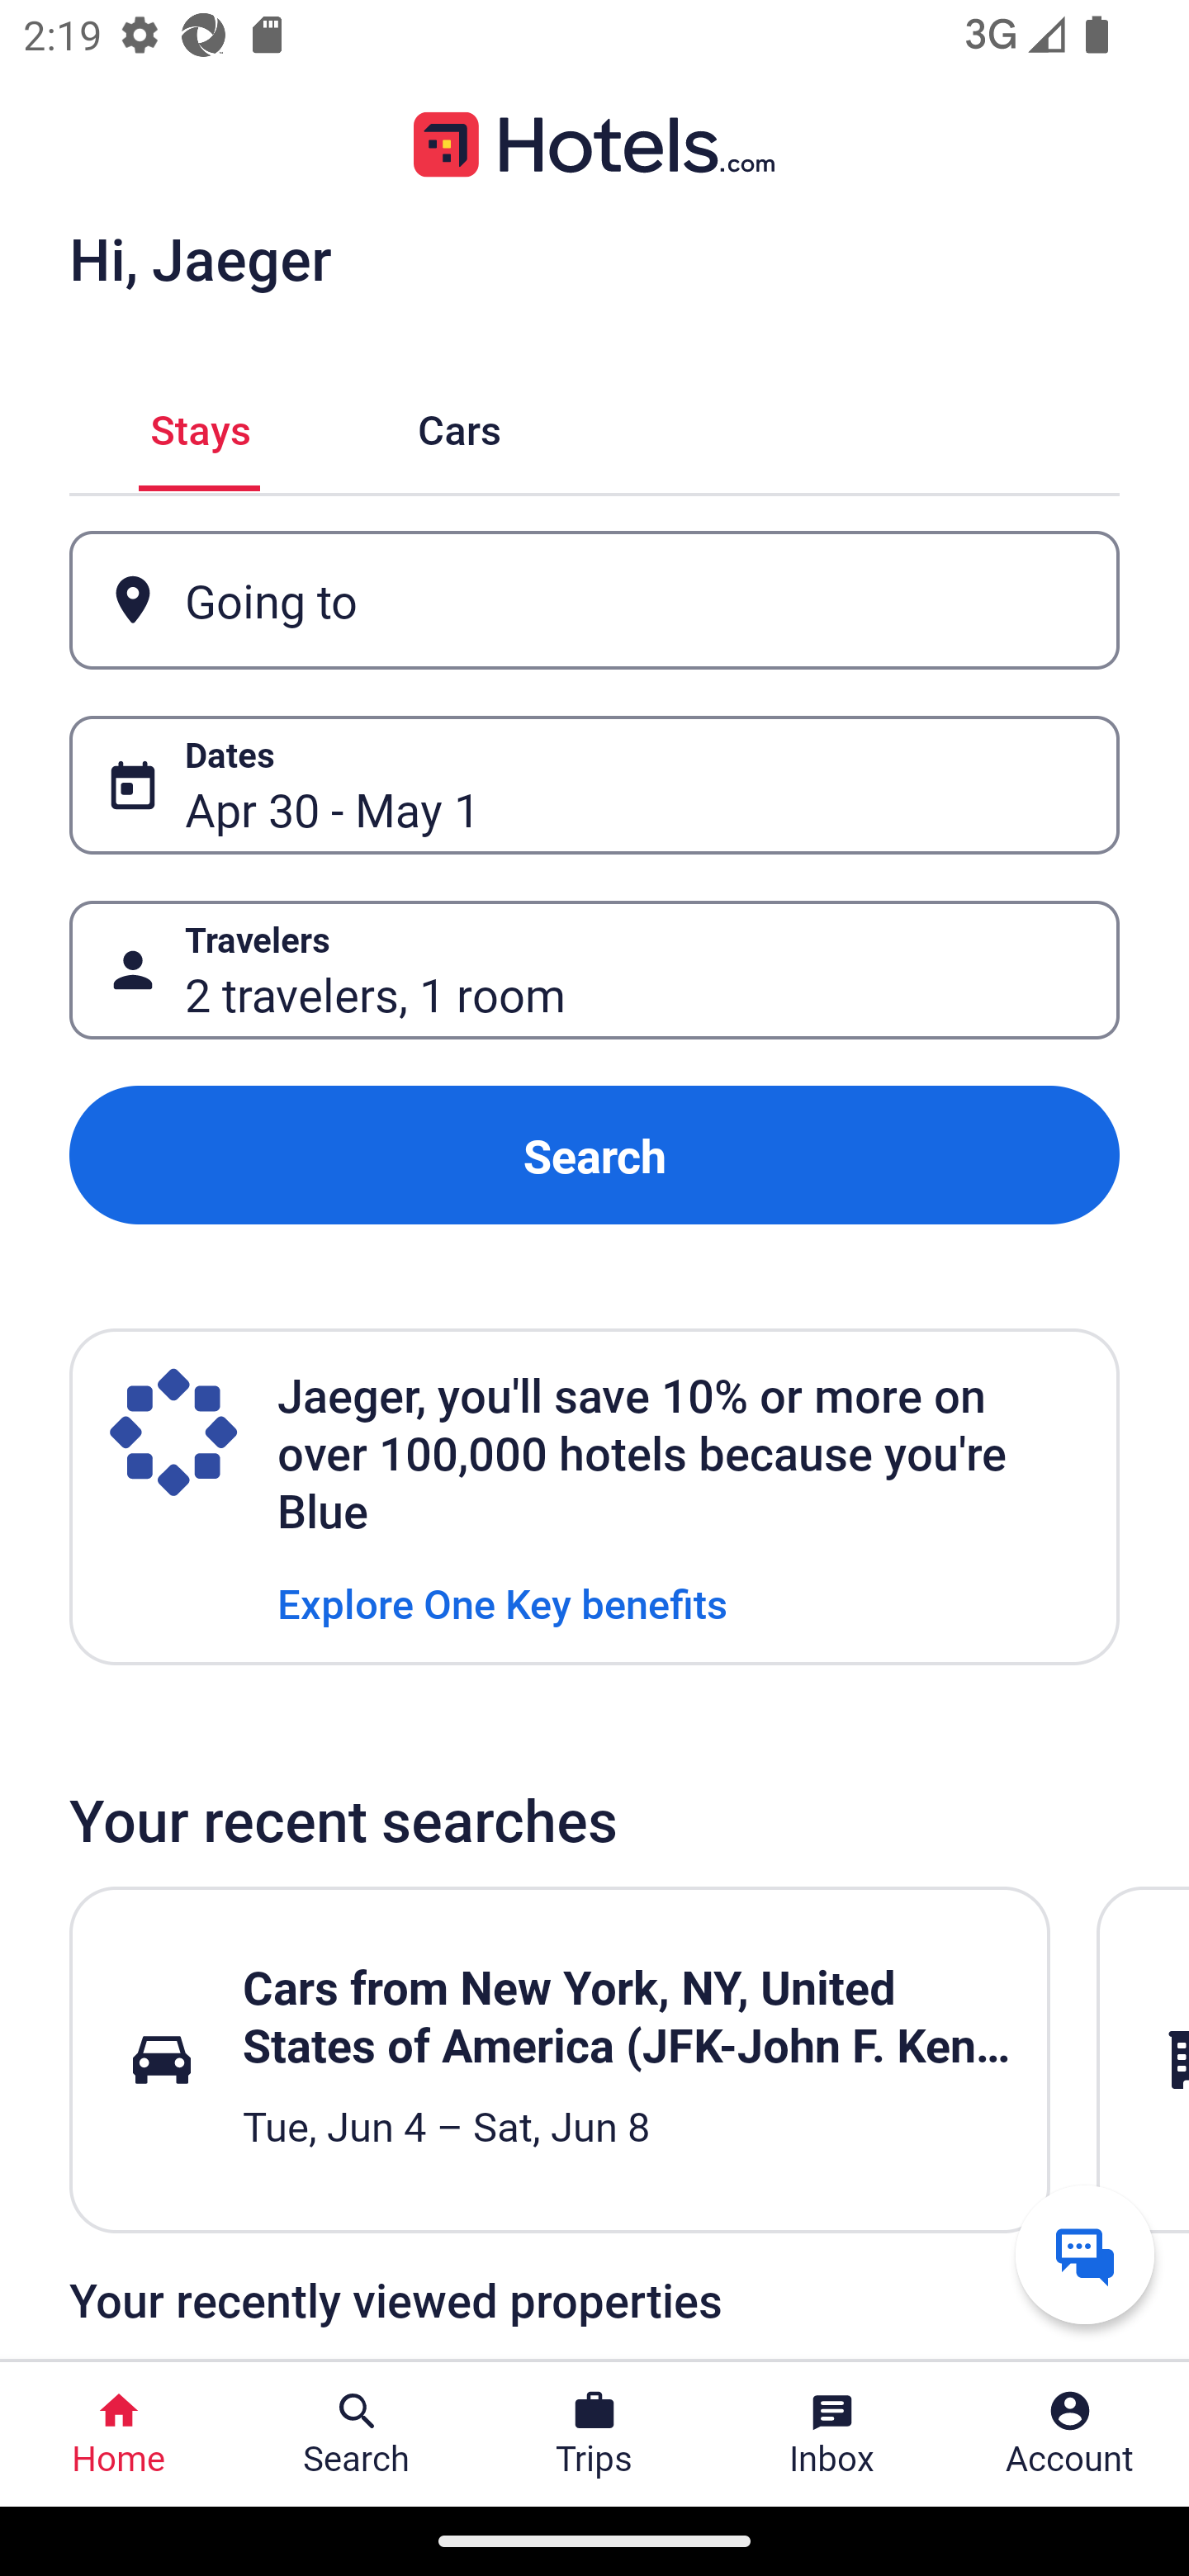  What do you see at coordinates (594, 785) in the screenshot?
I see `Dates Button Apr 30 - May 1` at bounding box center [594, 785].